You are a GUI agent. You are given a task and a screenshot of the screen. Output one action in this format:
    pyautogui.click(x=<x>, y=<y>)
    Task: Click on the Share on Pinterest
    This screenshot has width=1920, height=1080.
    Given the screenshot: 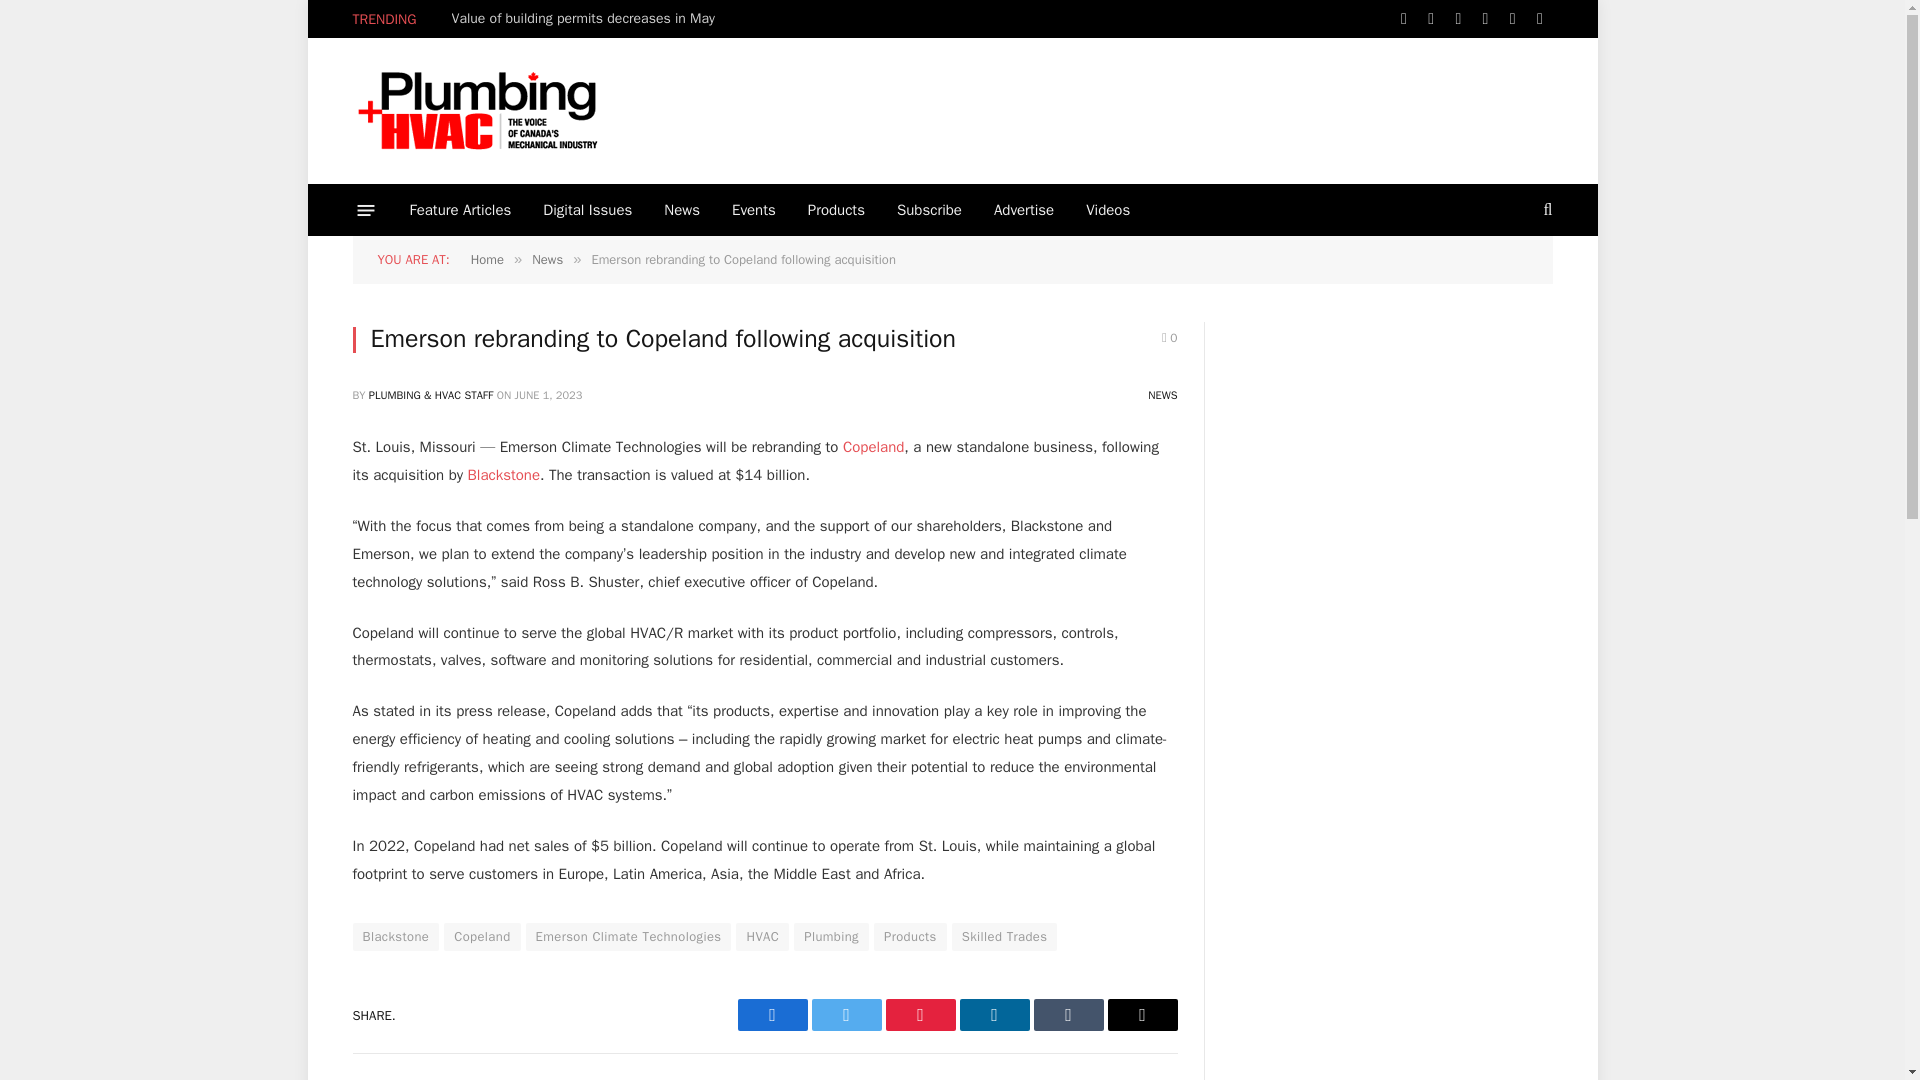 What is the action you would take?
    pyautogui.click(x=920, y=1015)
    